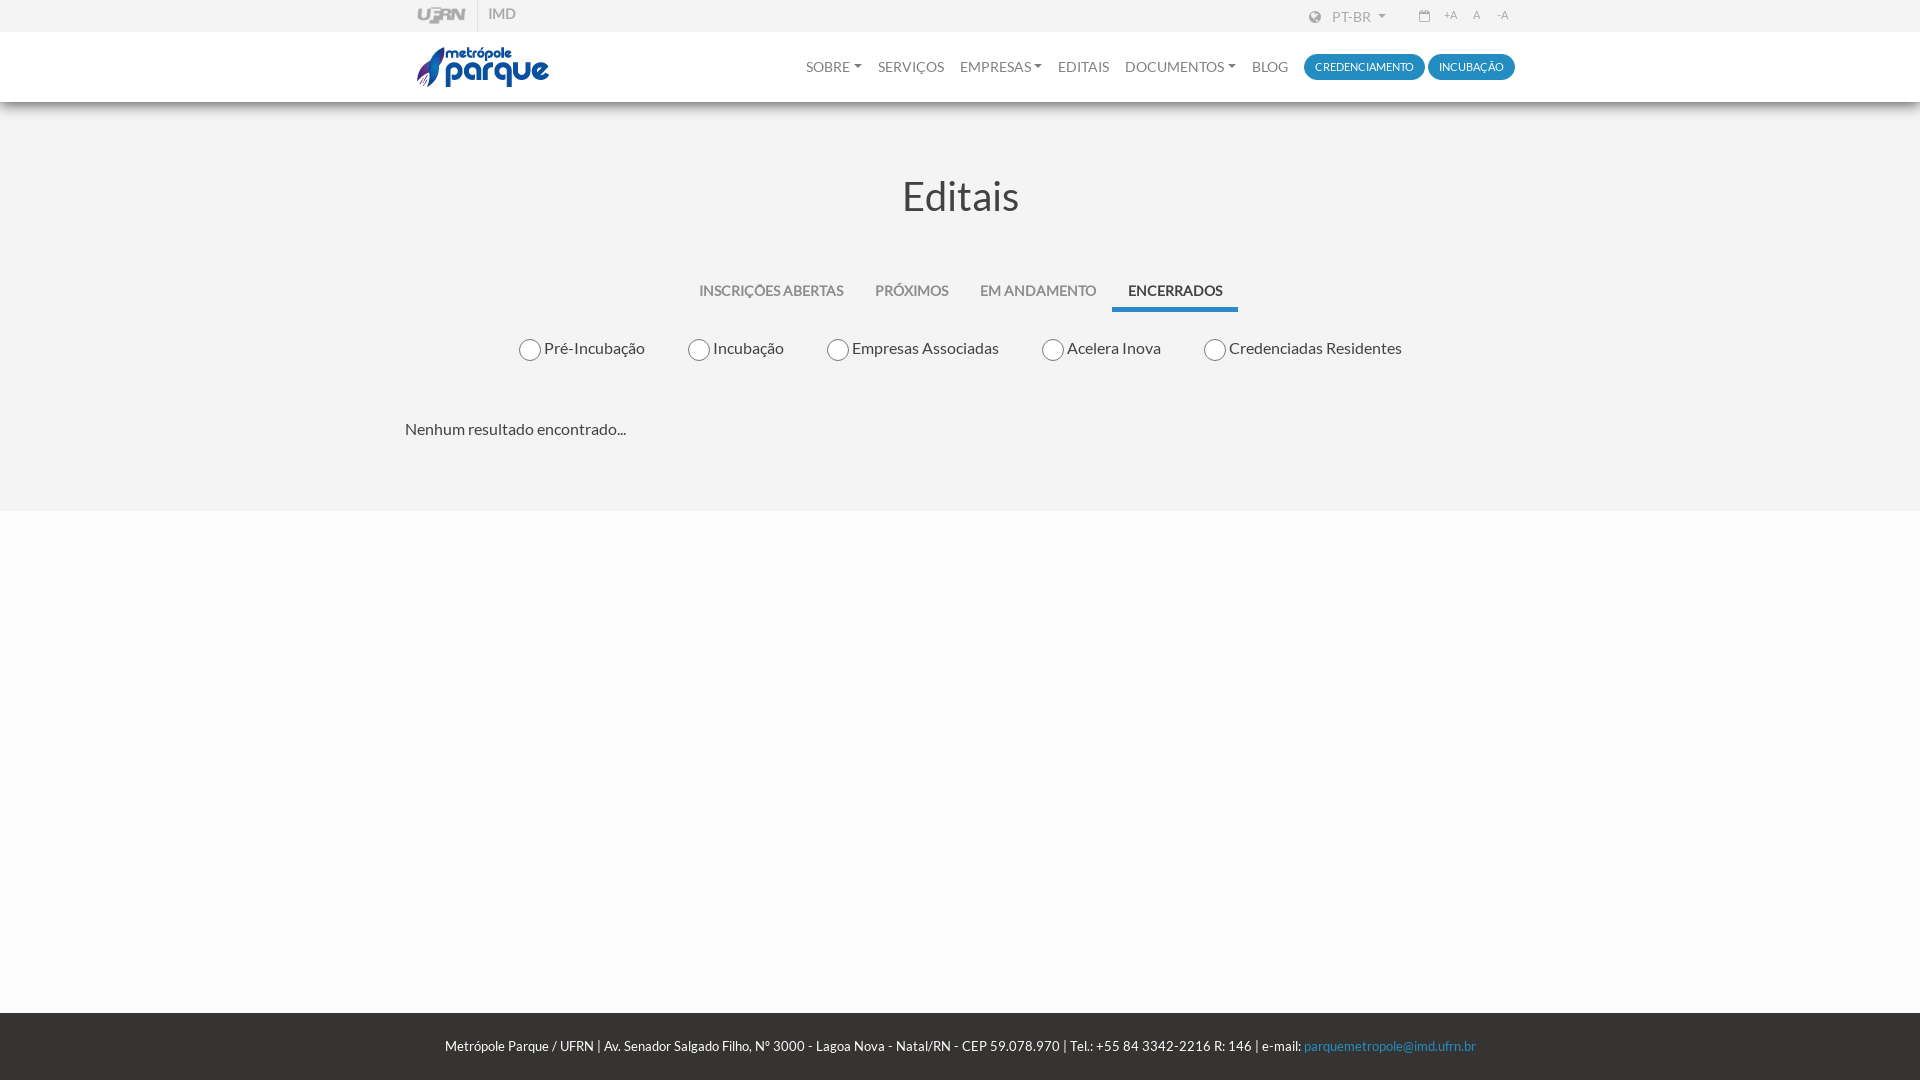 This screenshot has height=1080, width=1920. I want to click on A
TAMANHO DA LETRA NORMAL [ALT + 4], so click(1476, 16).